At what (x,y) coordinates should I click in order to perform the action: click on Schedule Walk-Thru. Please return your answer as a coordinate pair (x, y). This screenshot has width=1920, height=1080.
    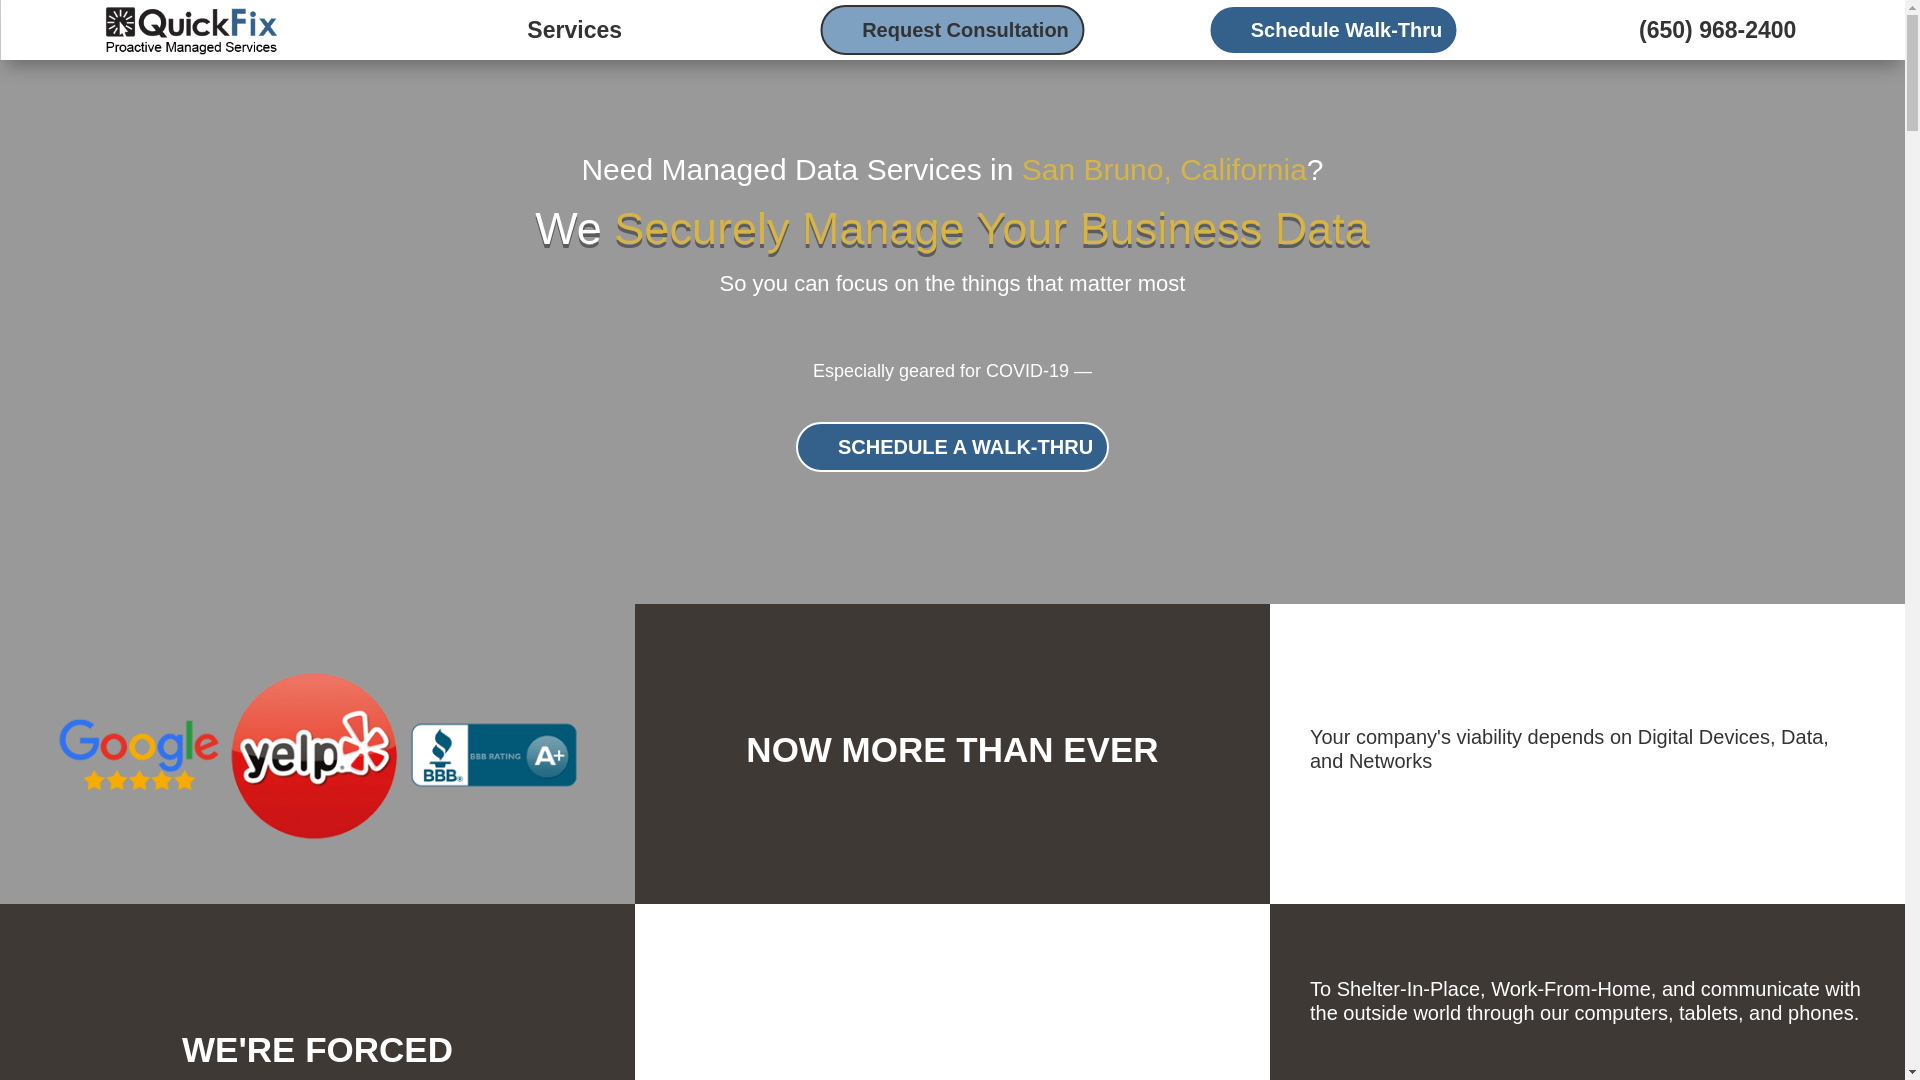
    Looking at the image, I should click on (1334, 30).